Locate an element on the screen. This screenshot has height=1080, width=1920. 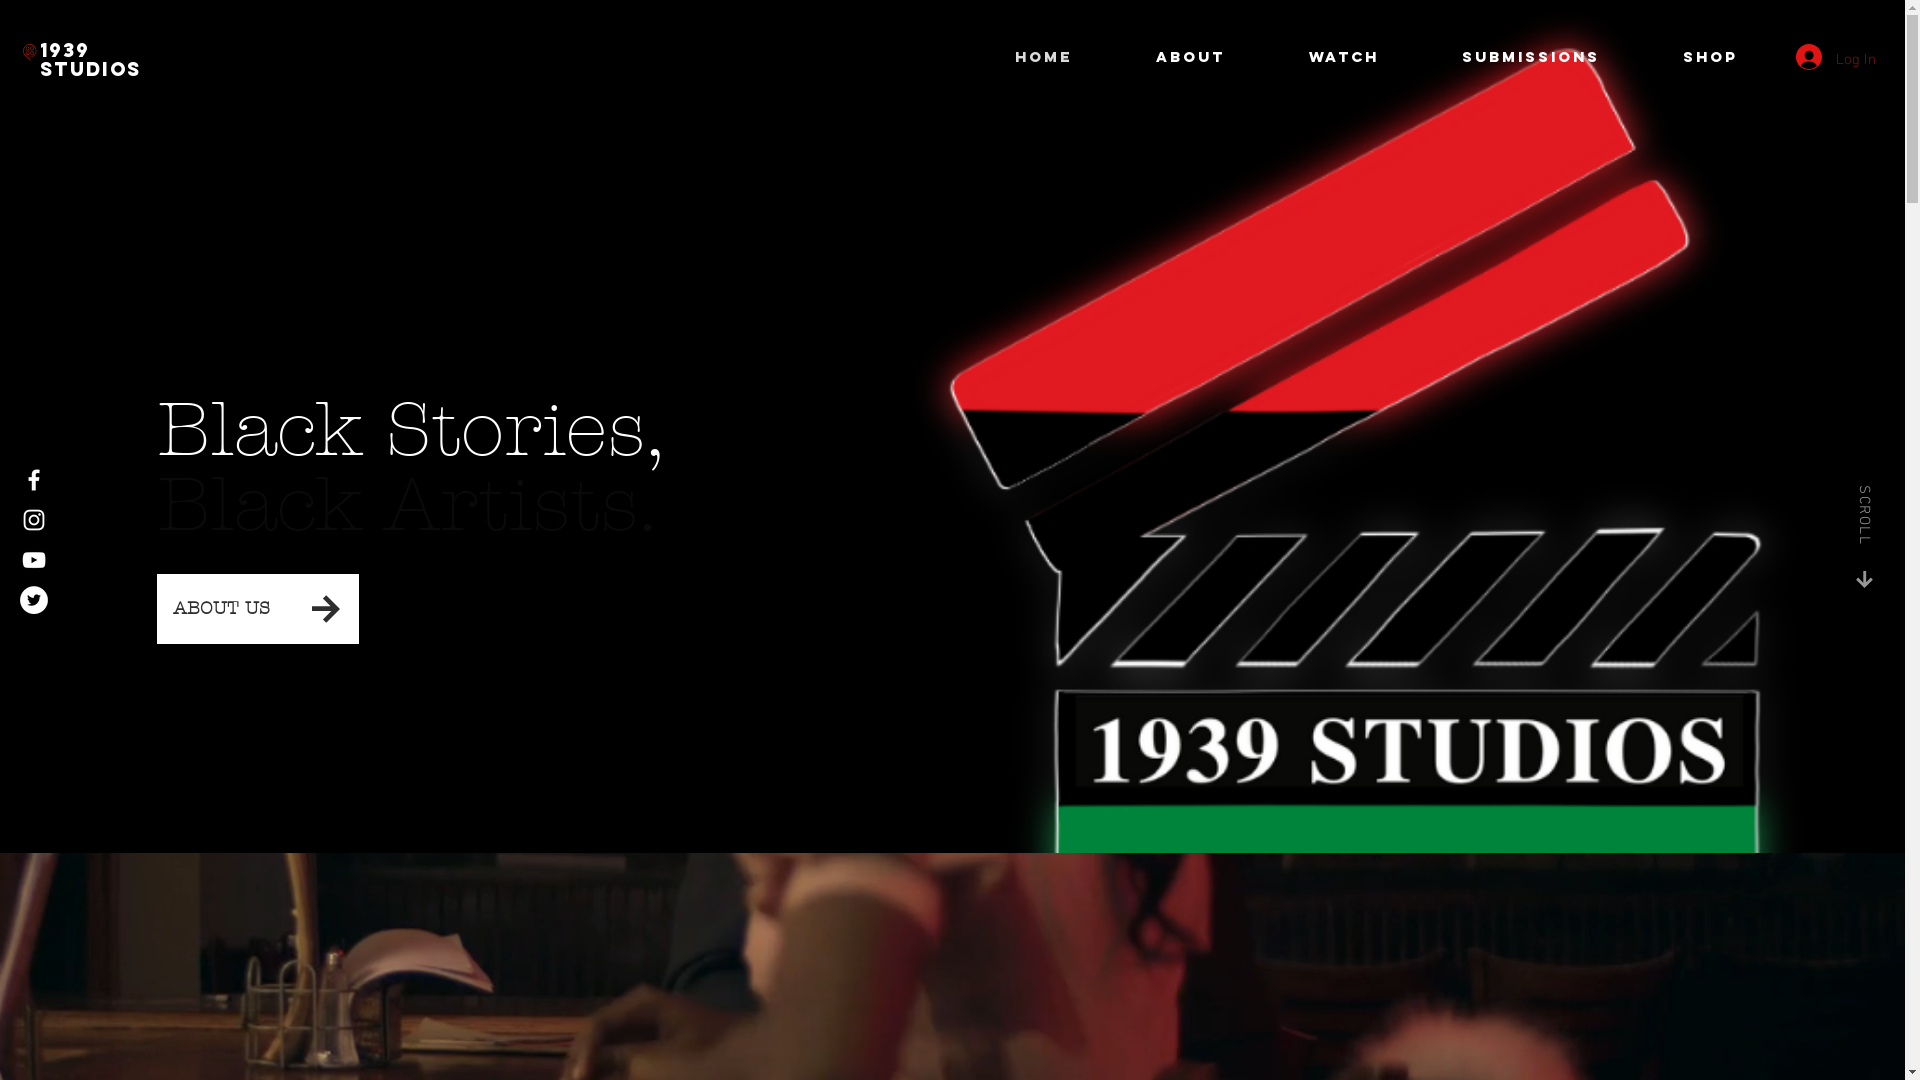
WATCH is located at coordinates (1370, 57).